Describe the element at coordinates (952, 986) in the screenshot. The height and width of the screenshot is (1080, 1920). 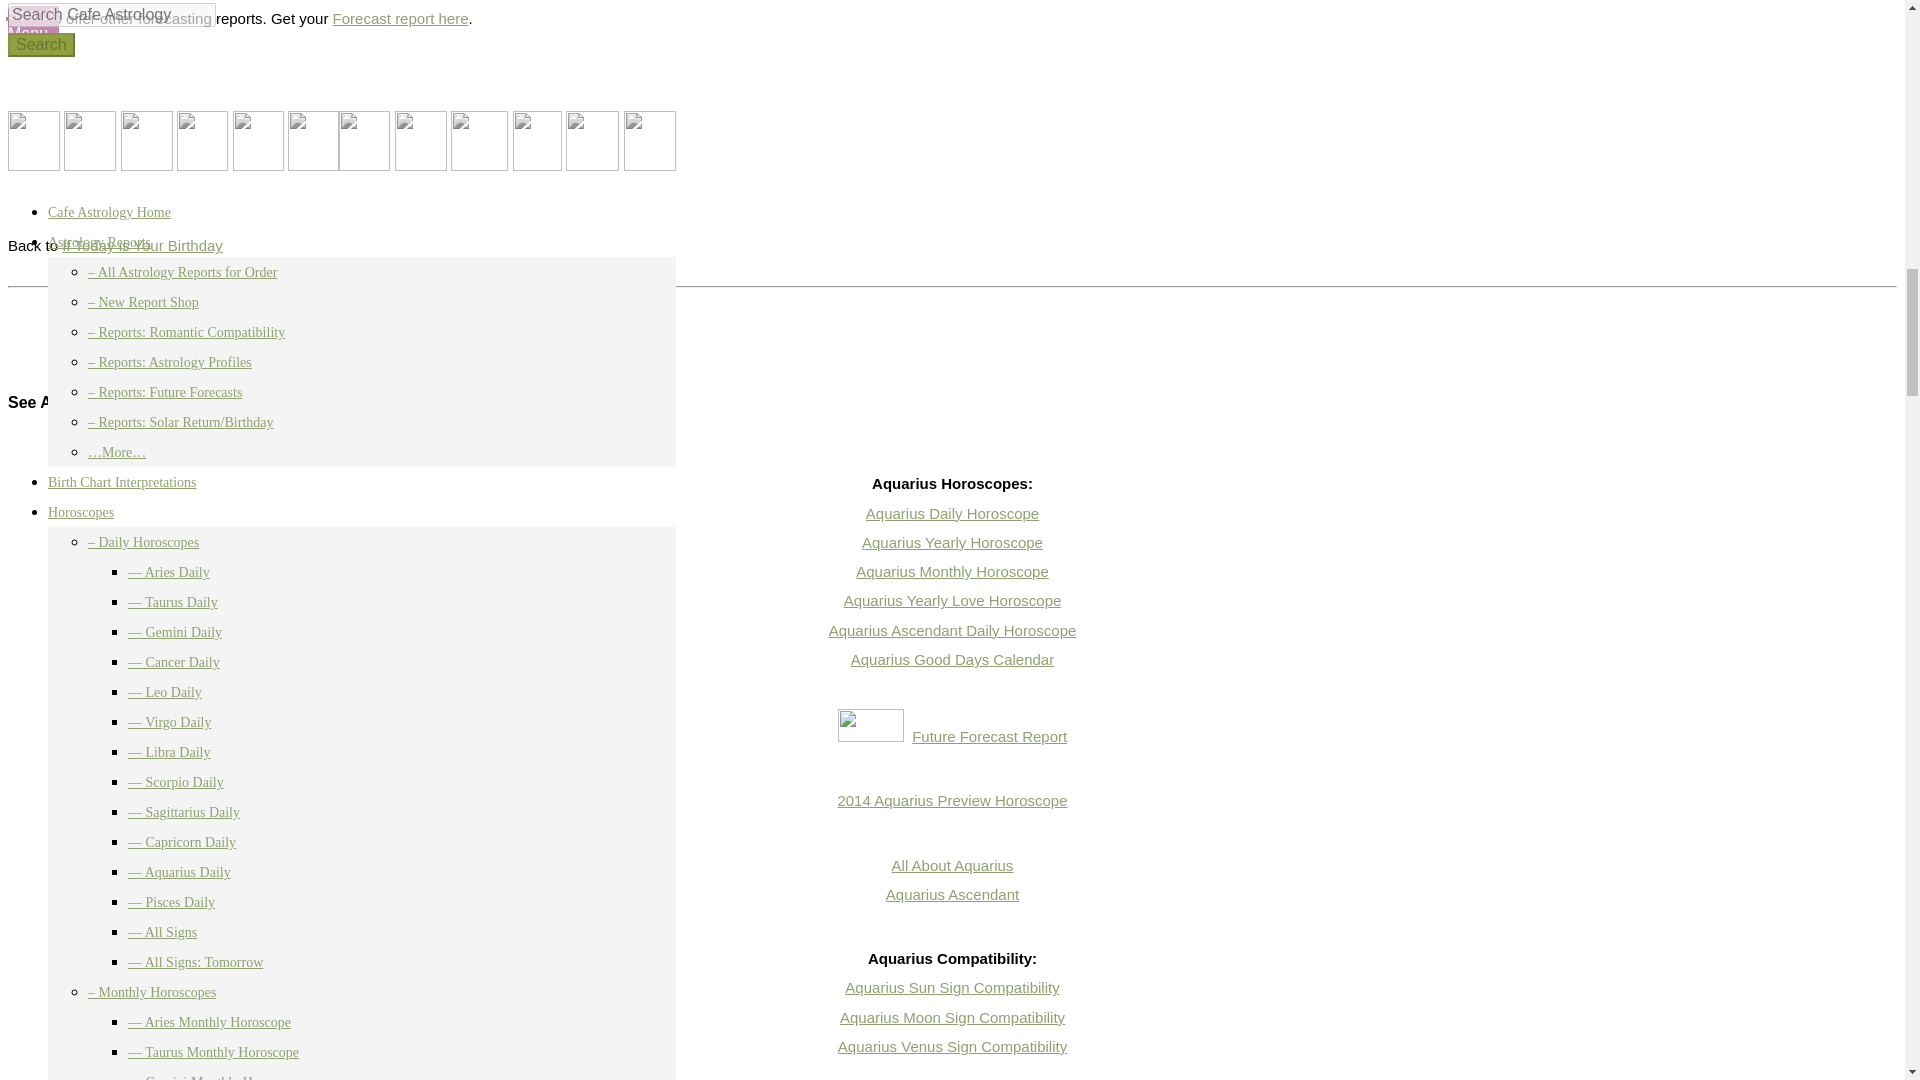
I see `Aquarius Sun Sign Compatibility` at that location.